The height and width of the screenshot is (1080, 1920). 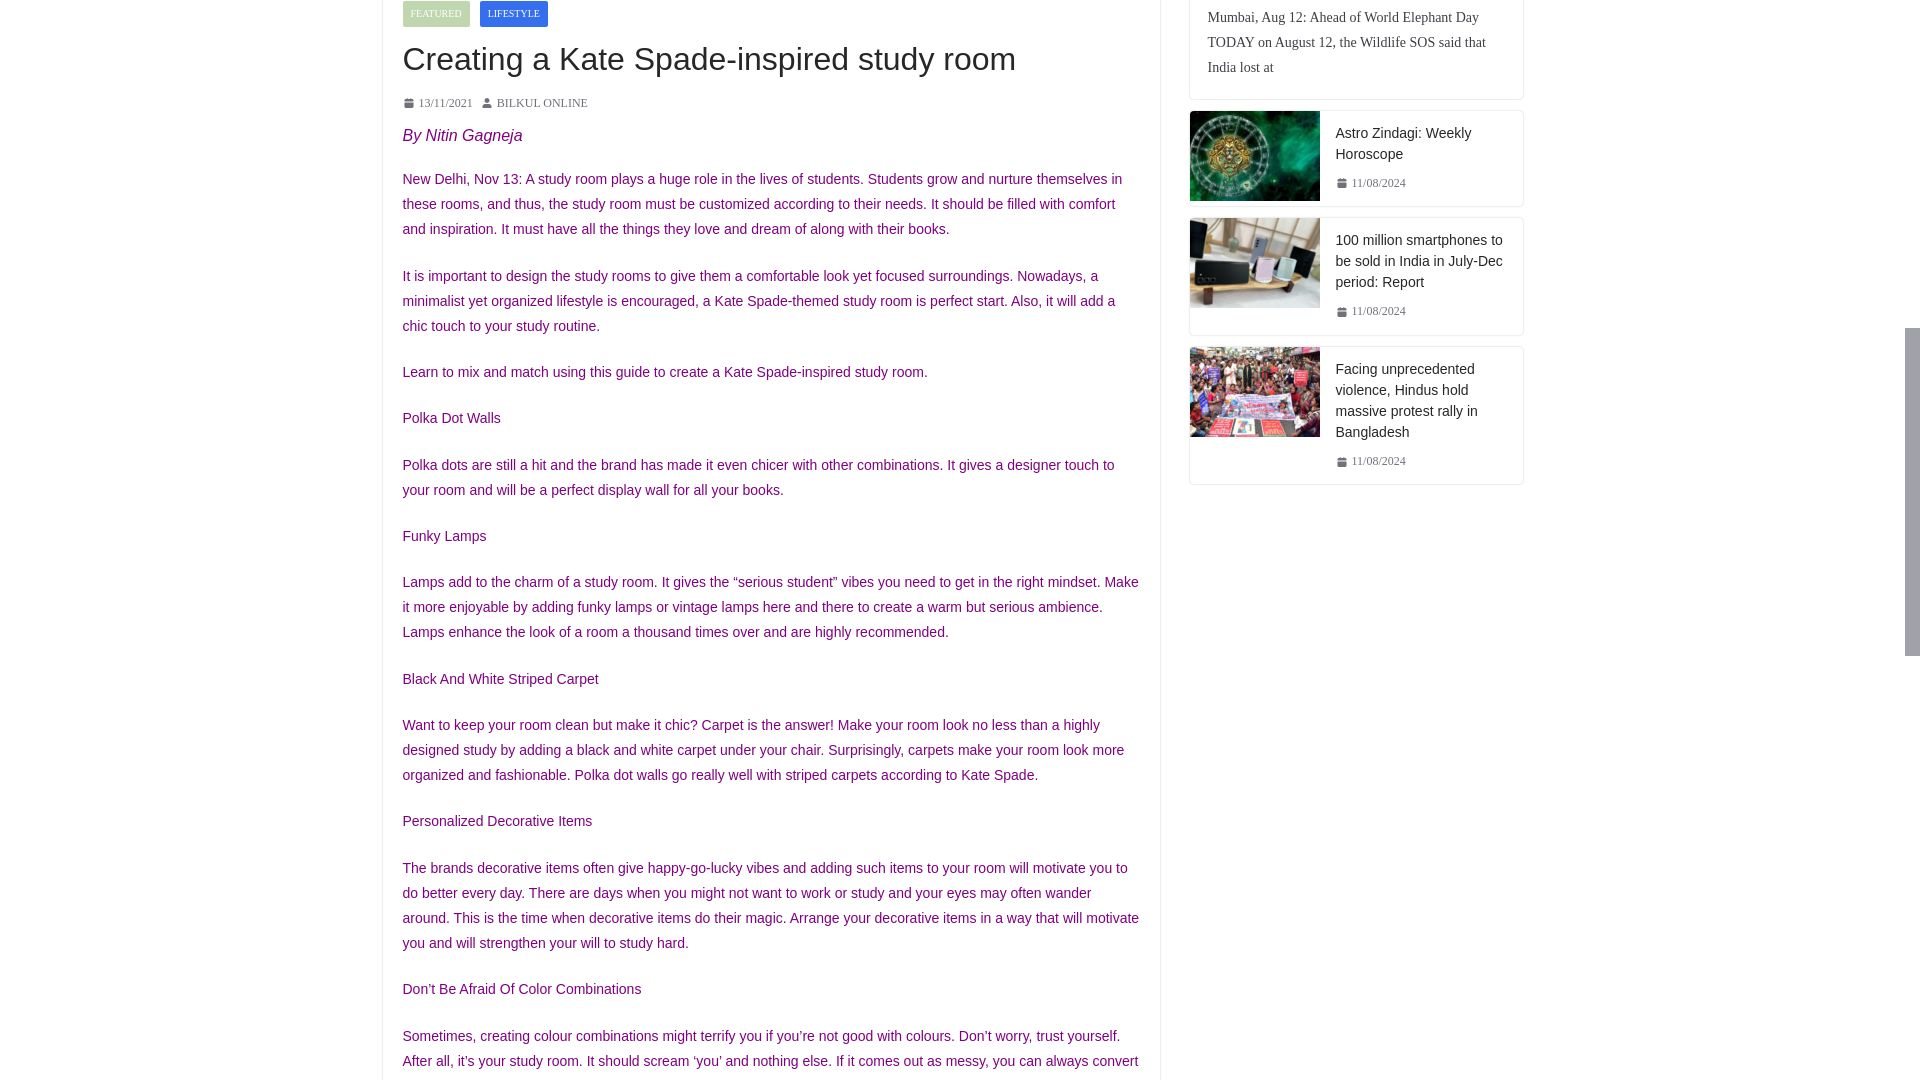 I want to click on BILKUL ONLINE, so click(x=542, y=103).